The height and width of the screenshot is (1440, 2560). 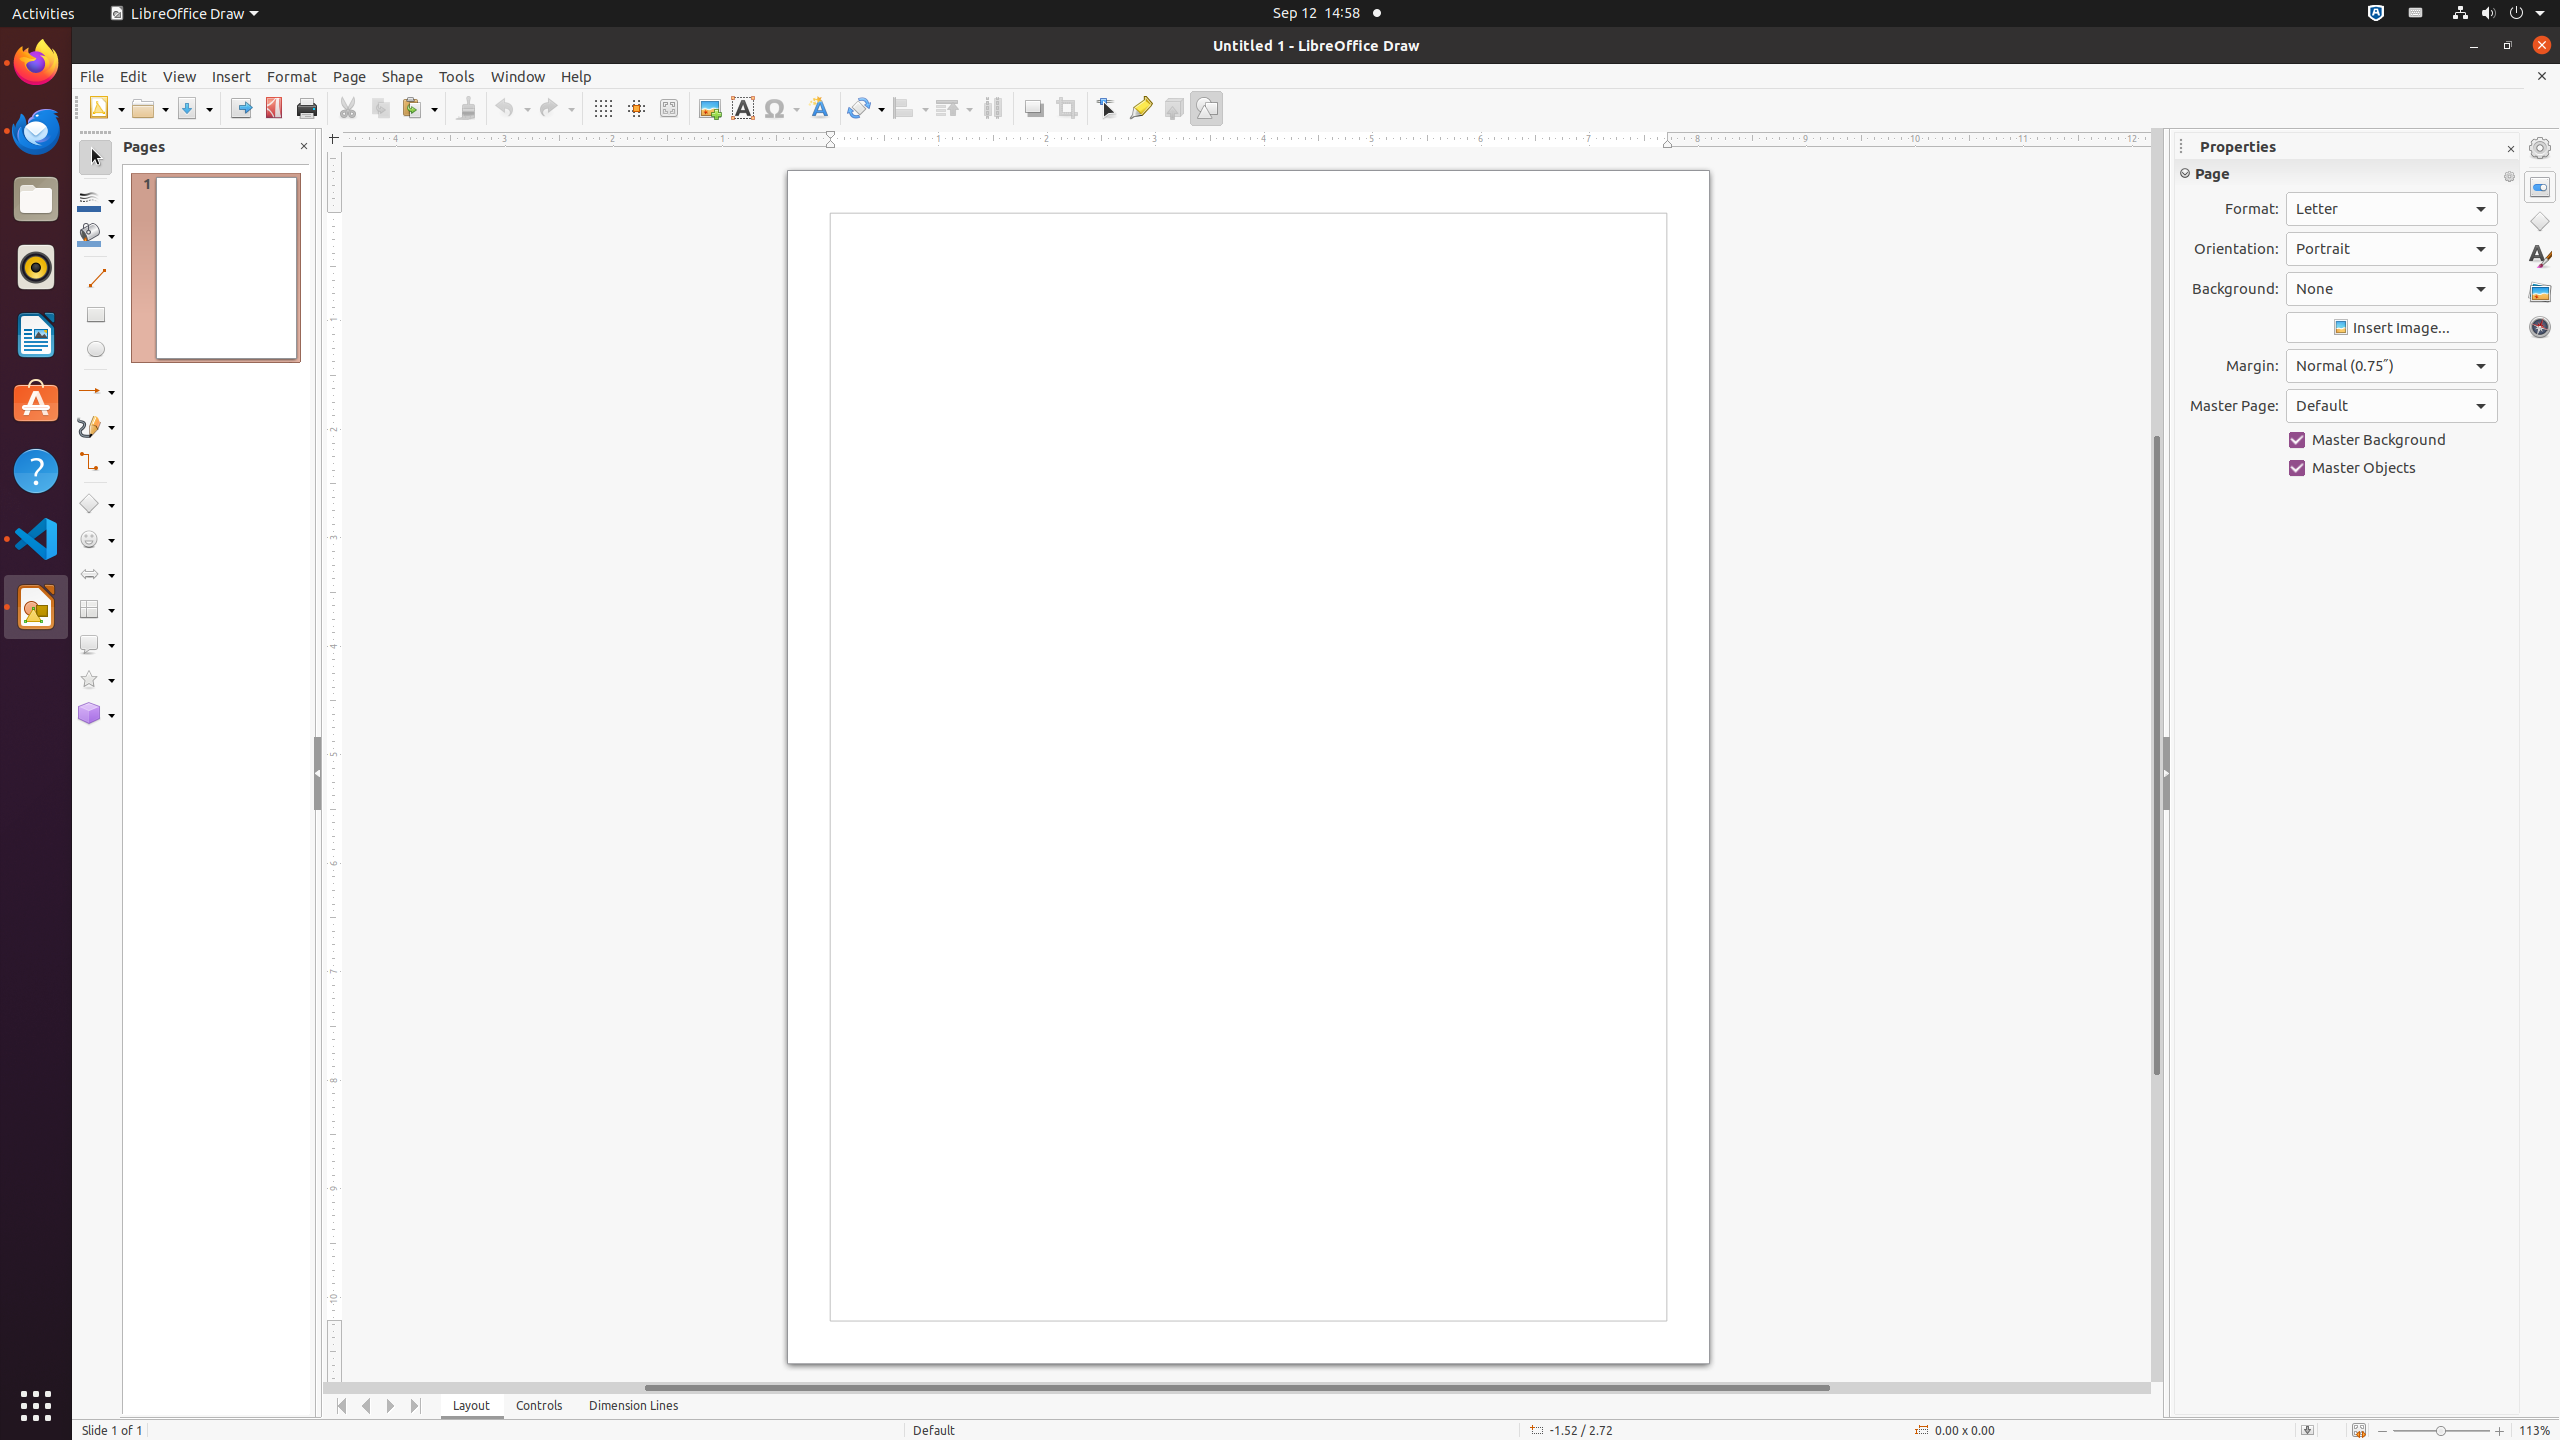 I want to click on Master Background, so click(x=2392, y=440).